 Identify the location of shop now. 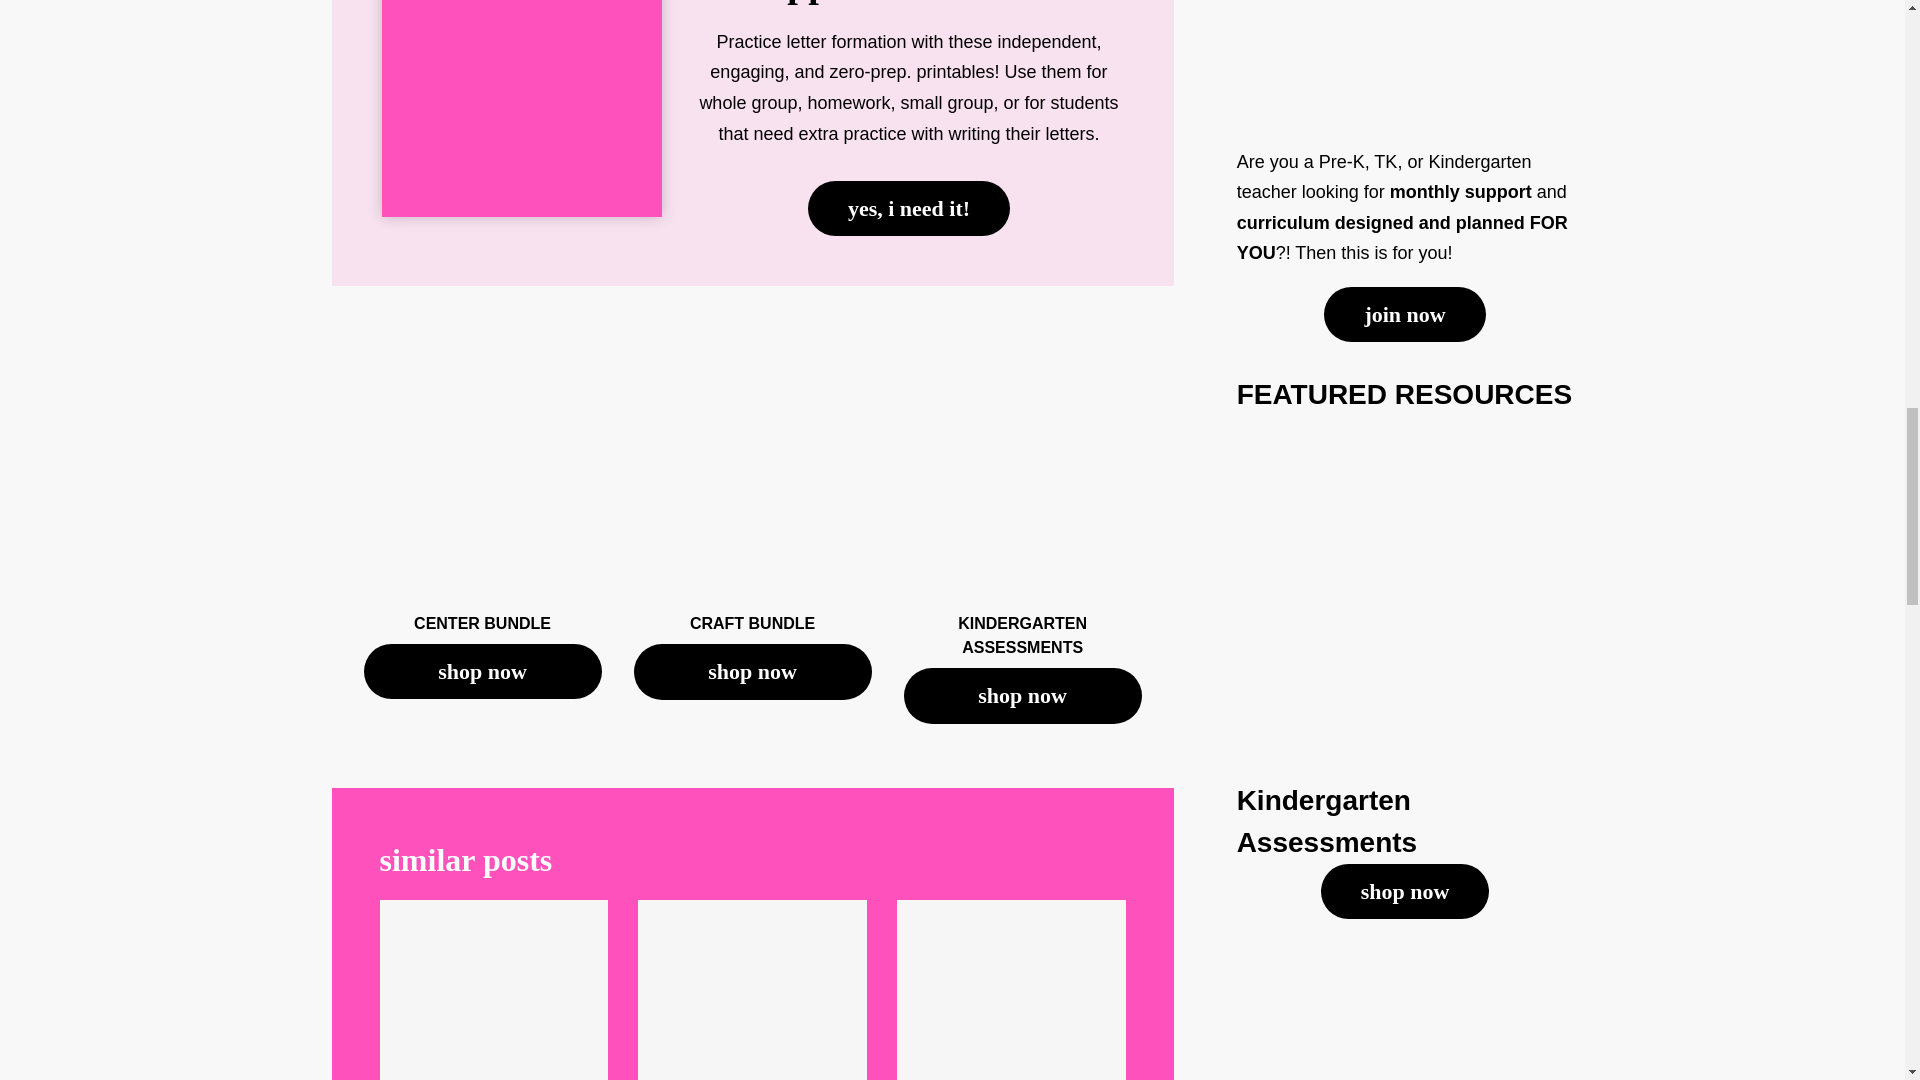
(1023, 695).